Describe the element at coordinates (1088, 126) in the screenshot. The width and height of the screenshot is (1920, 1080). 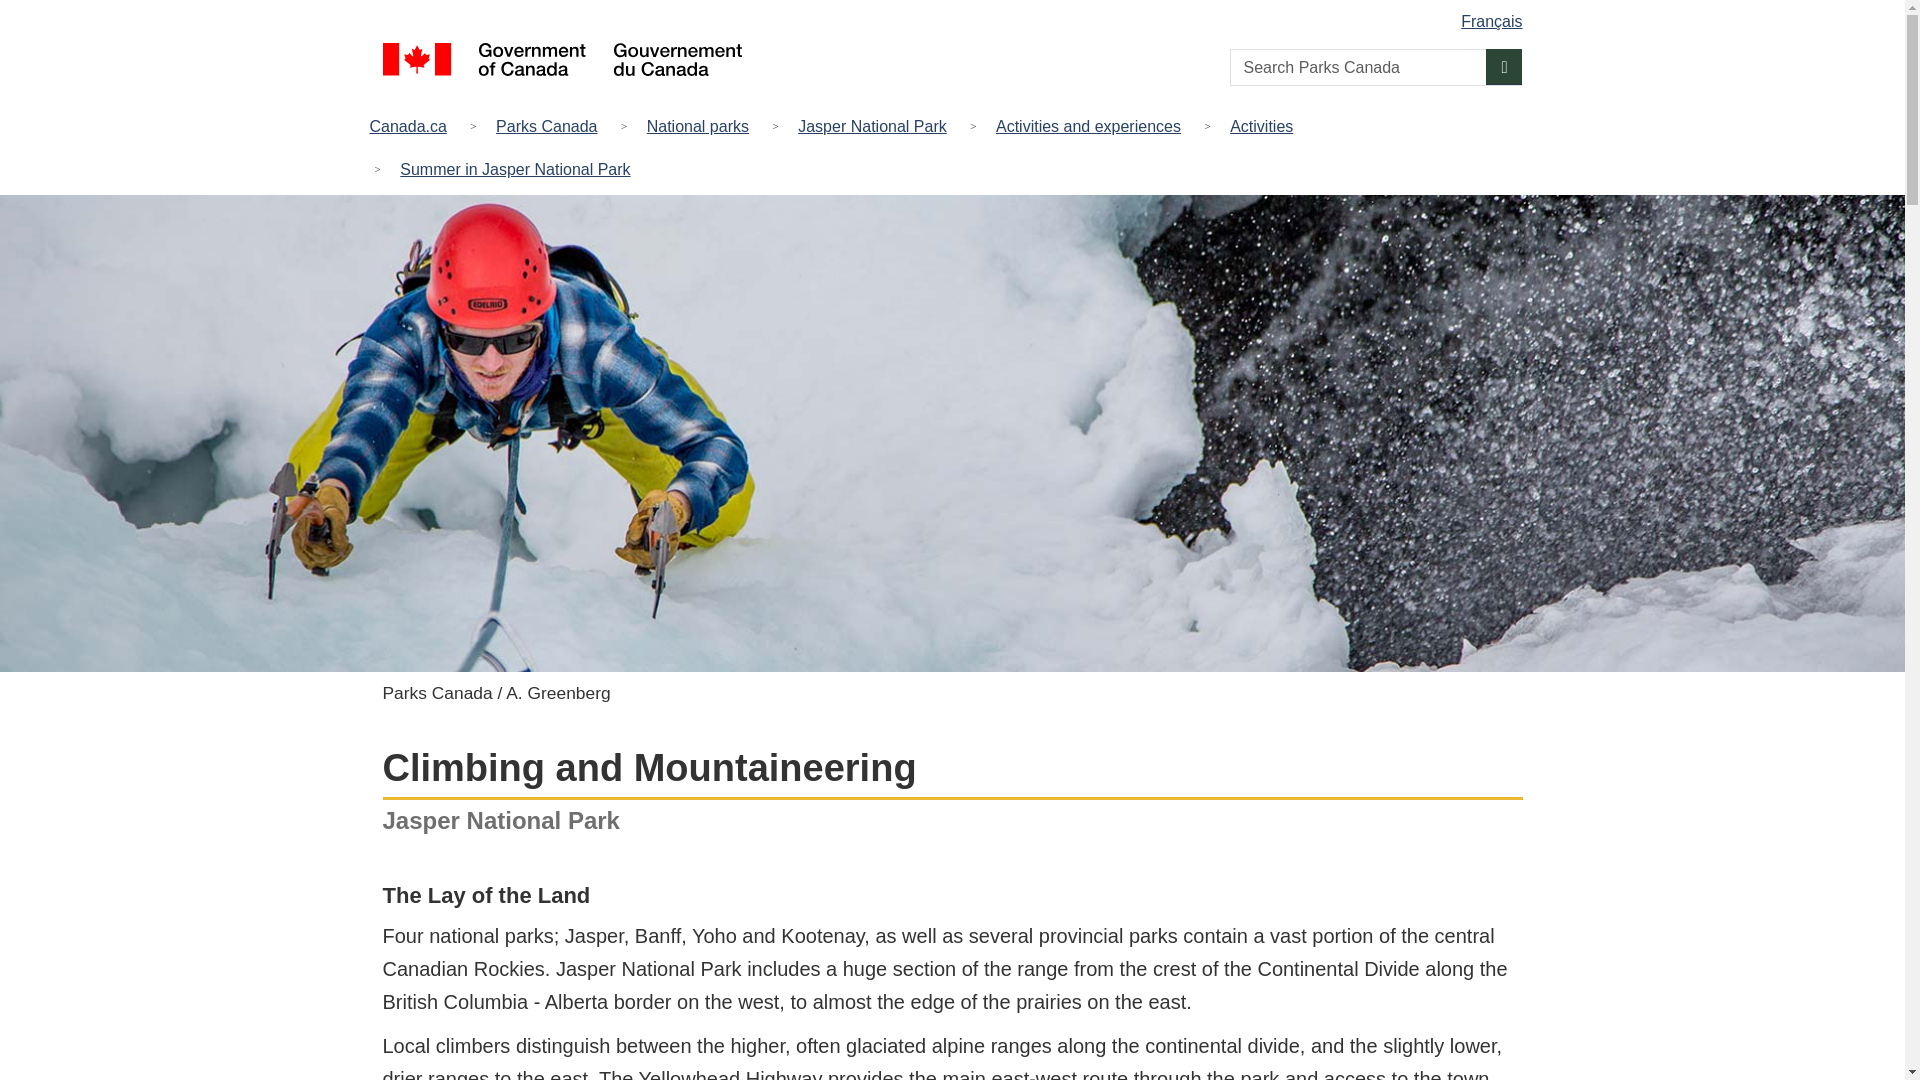
I see `Activities and experiences` at that location.